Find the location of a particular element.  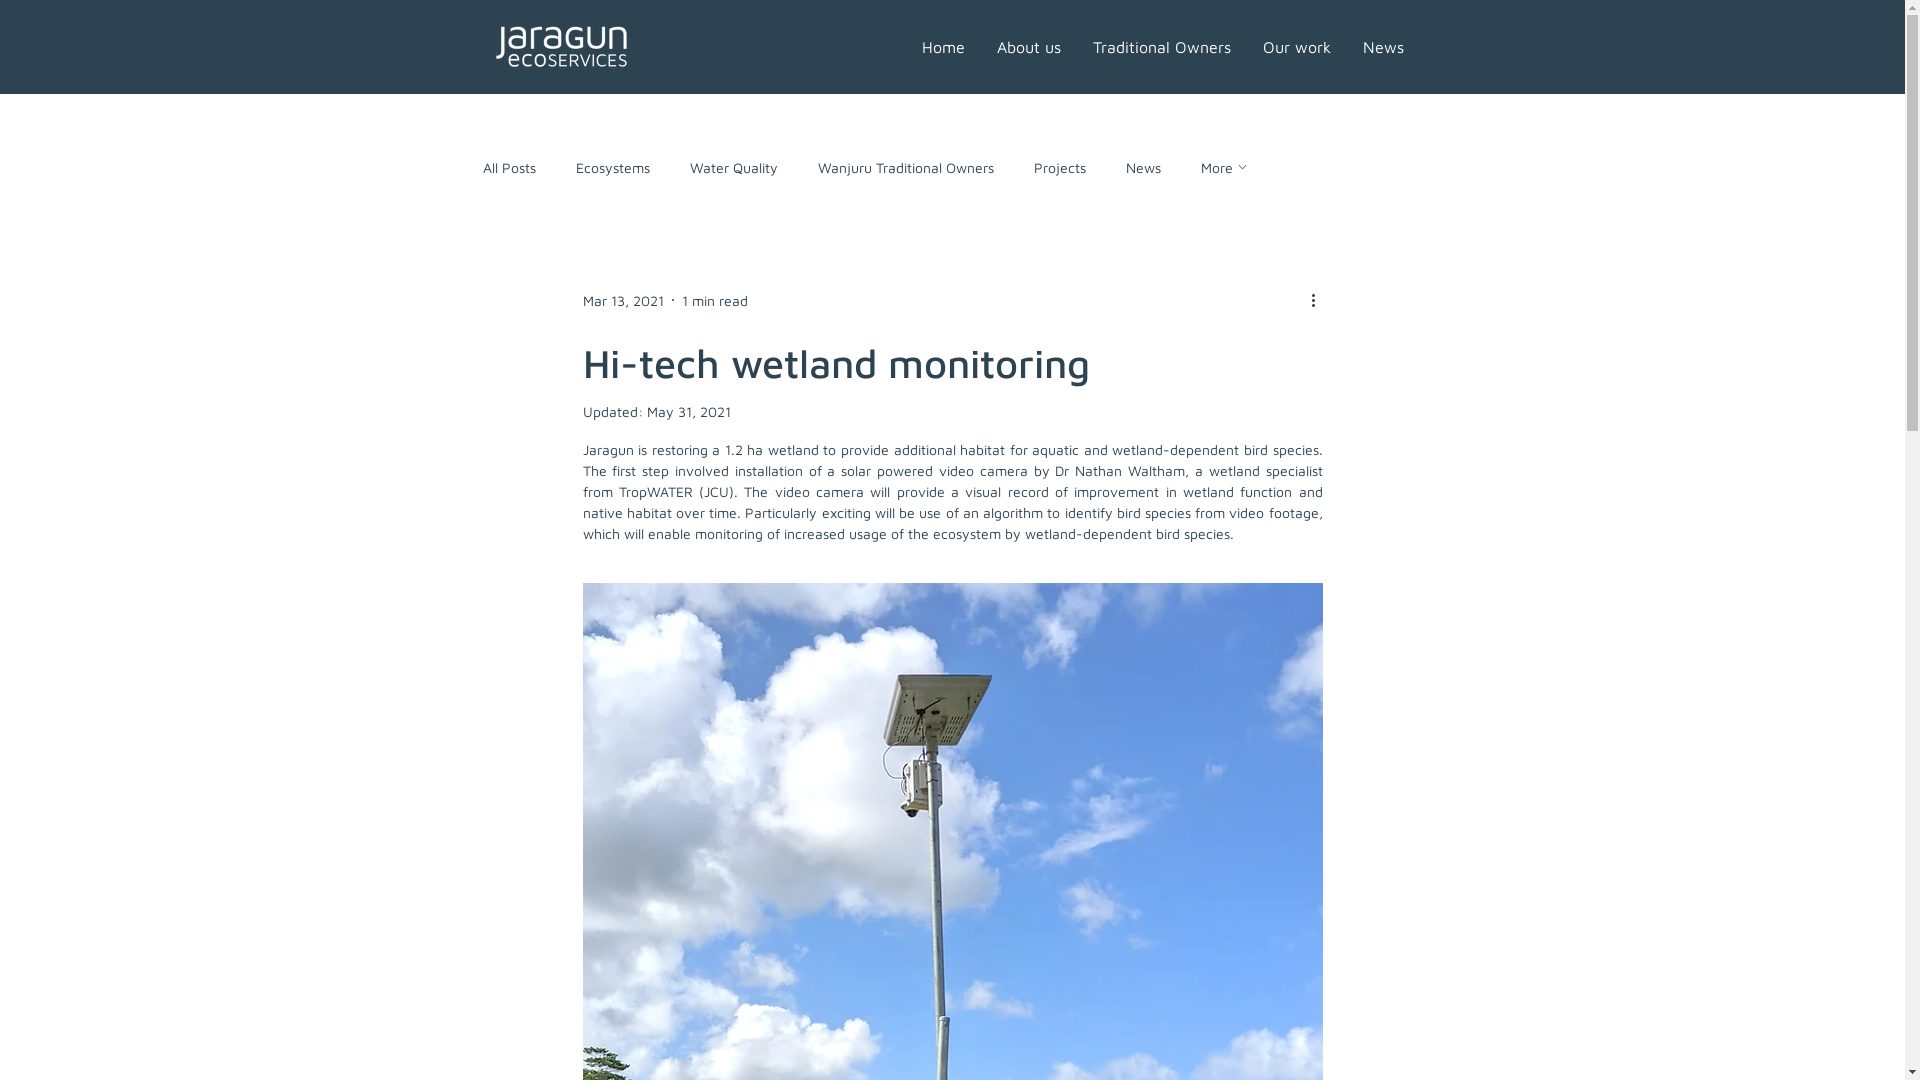

Home is located at coordinates (944, 47).